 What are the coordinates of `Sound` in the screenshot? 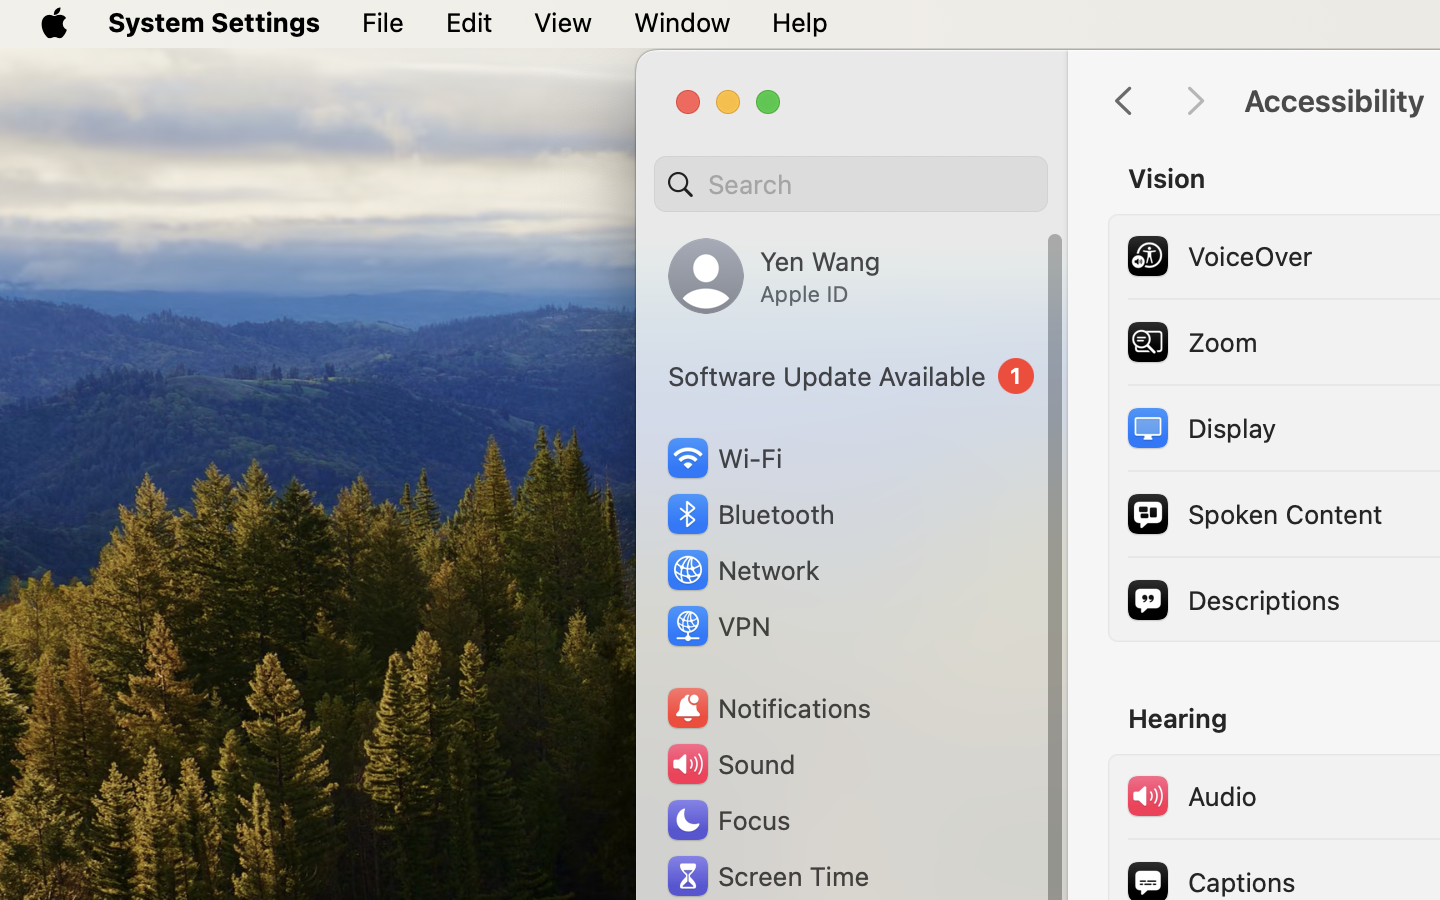 It's located at (730, 764).